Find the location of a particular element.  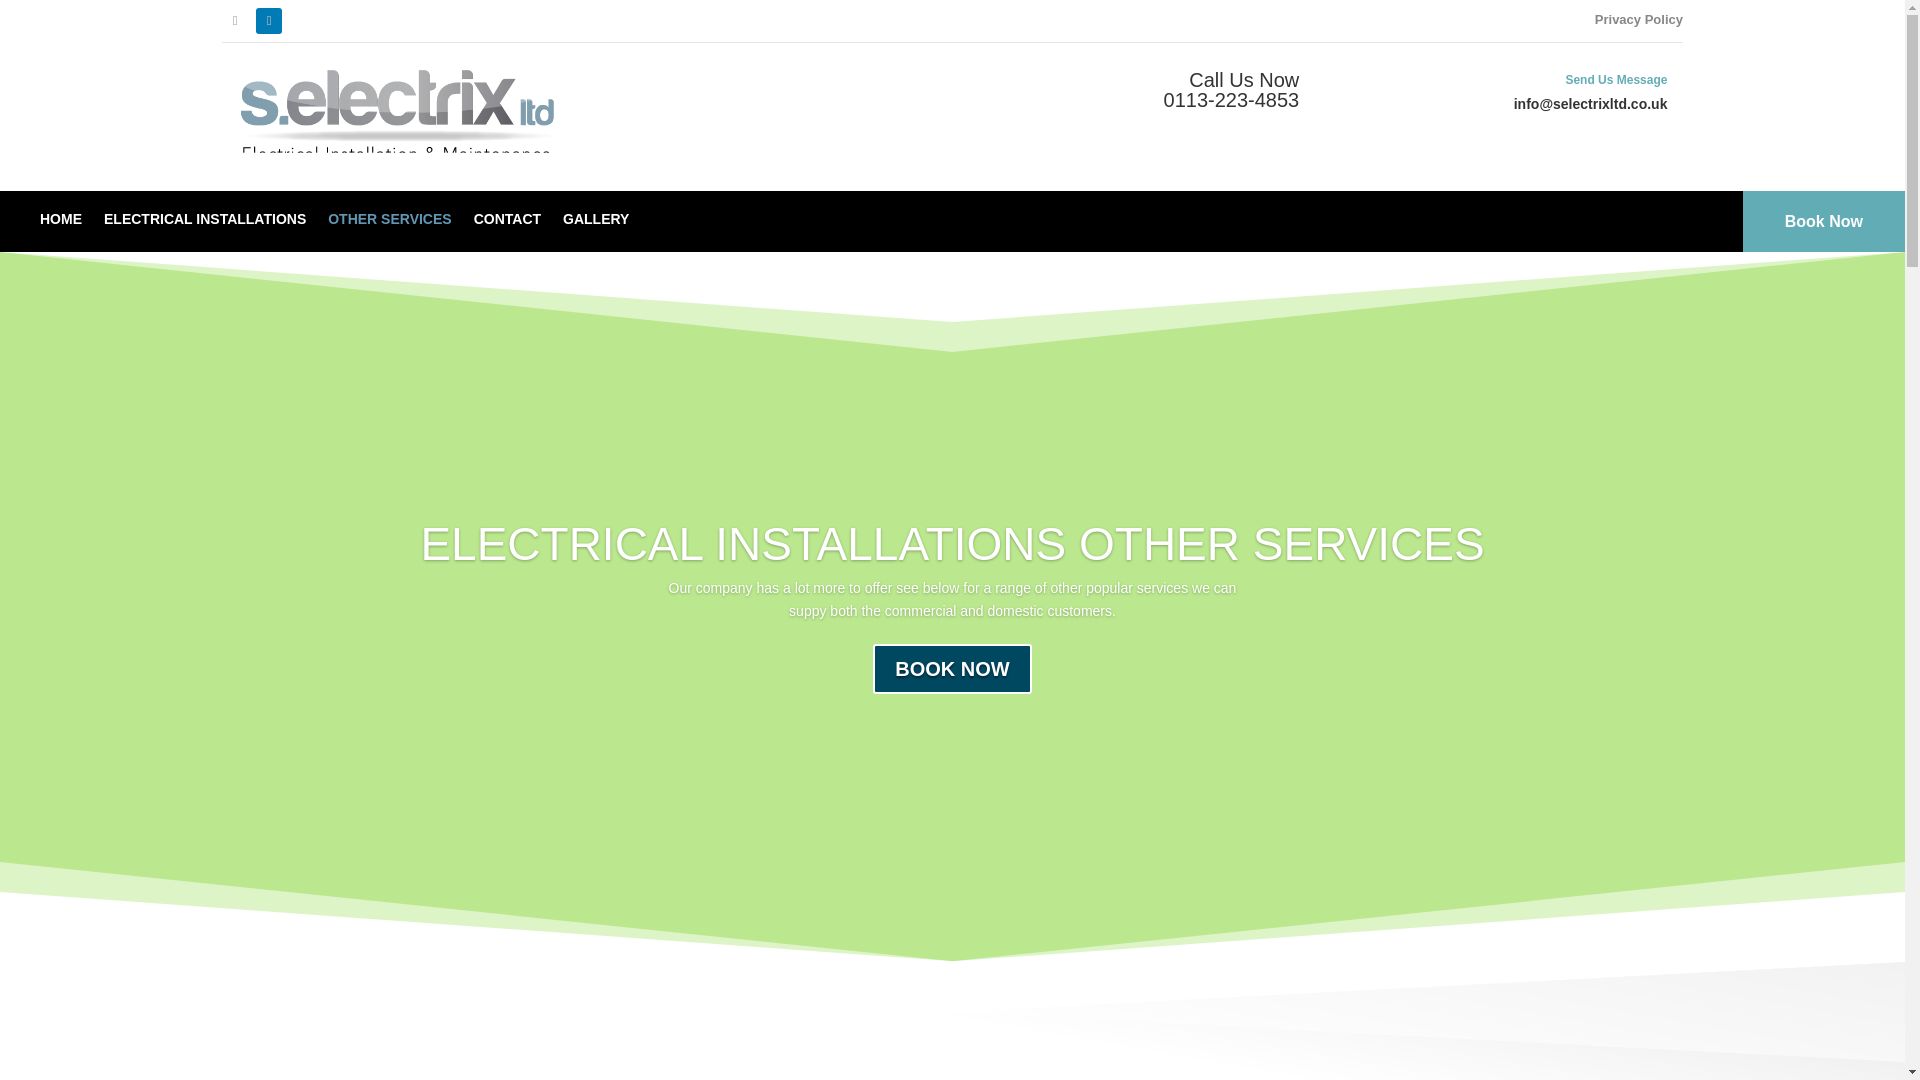

CONTACT is located at coordinates (508, 223).